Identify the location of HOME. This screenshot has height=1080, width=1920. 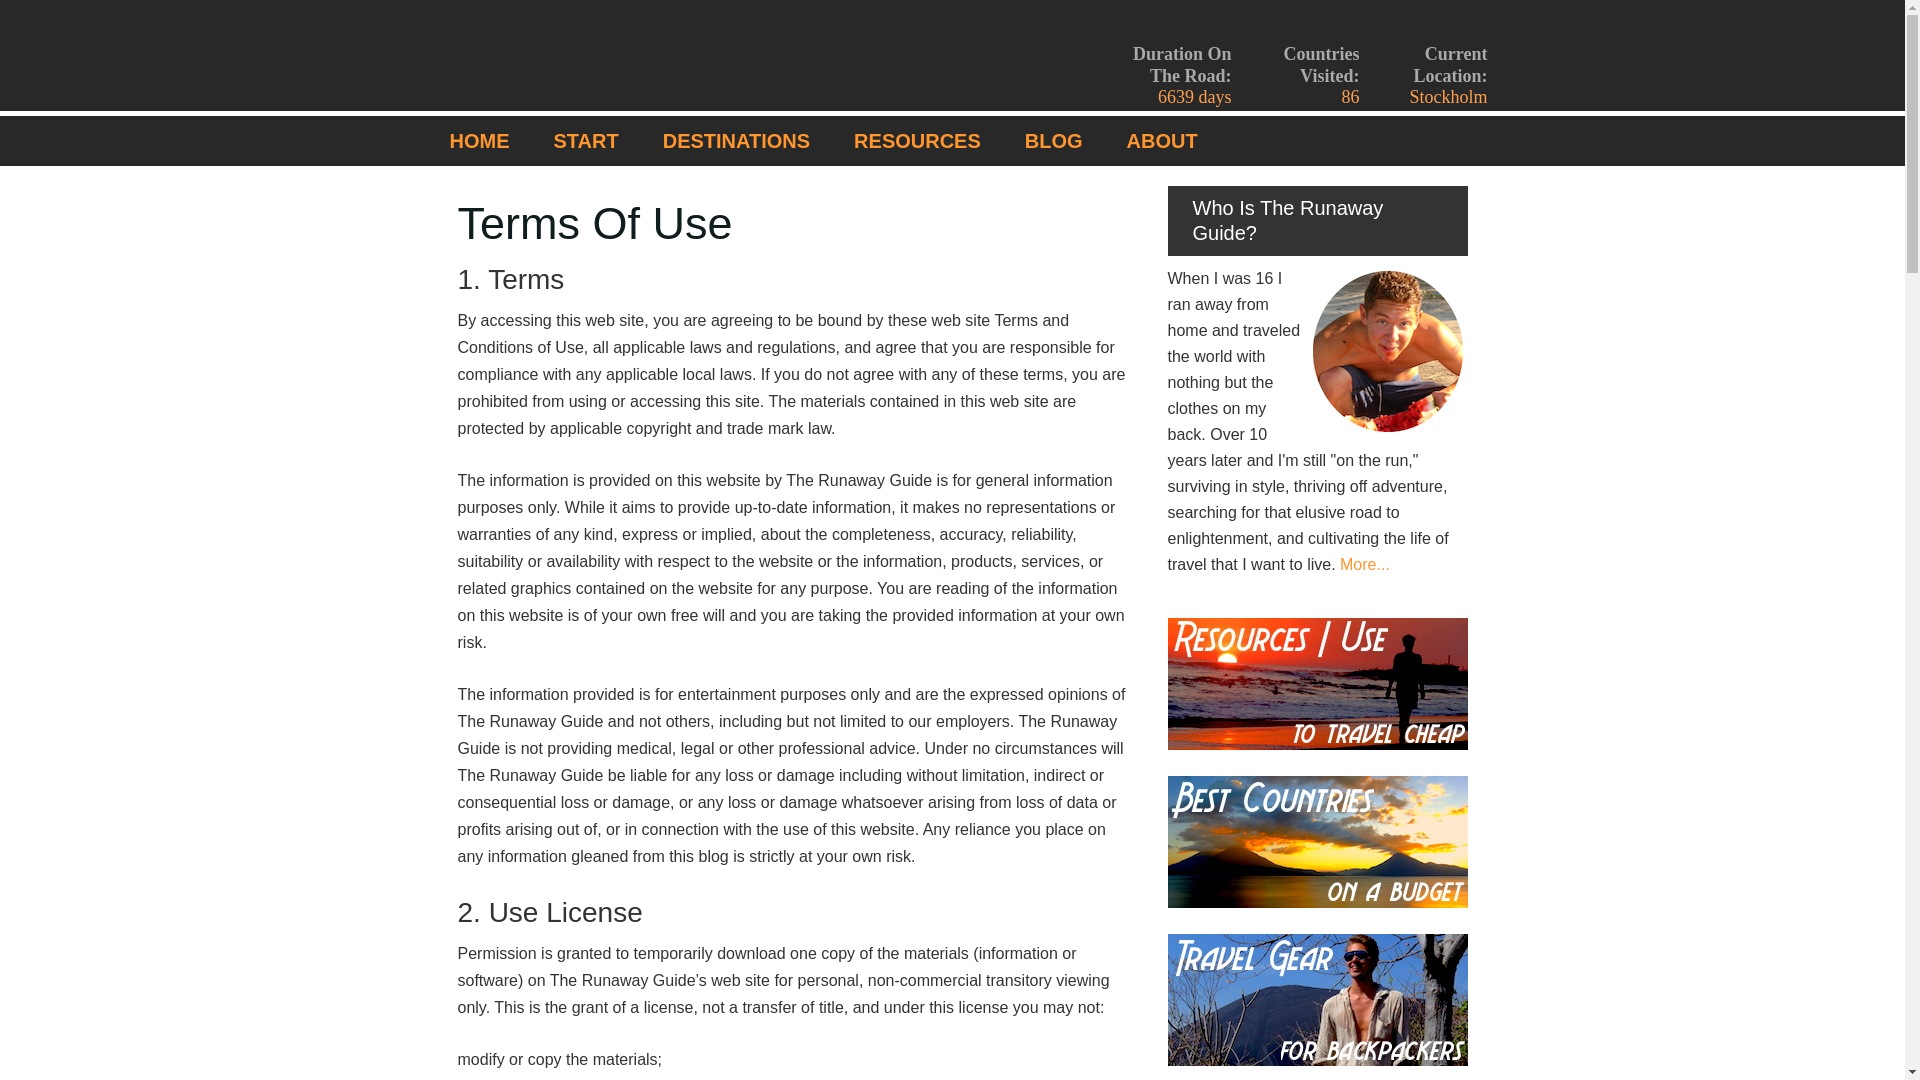
(480, 140).